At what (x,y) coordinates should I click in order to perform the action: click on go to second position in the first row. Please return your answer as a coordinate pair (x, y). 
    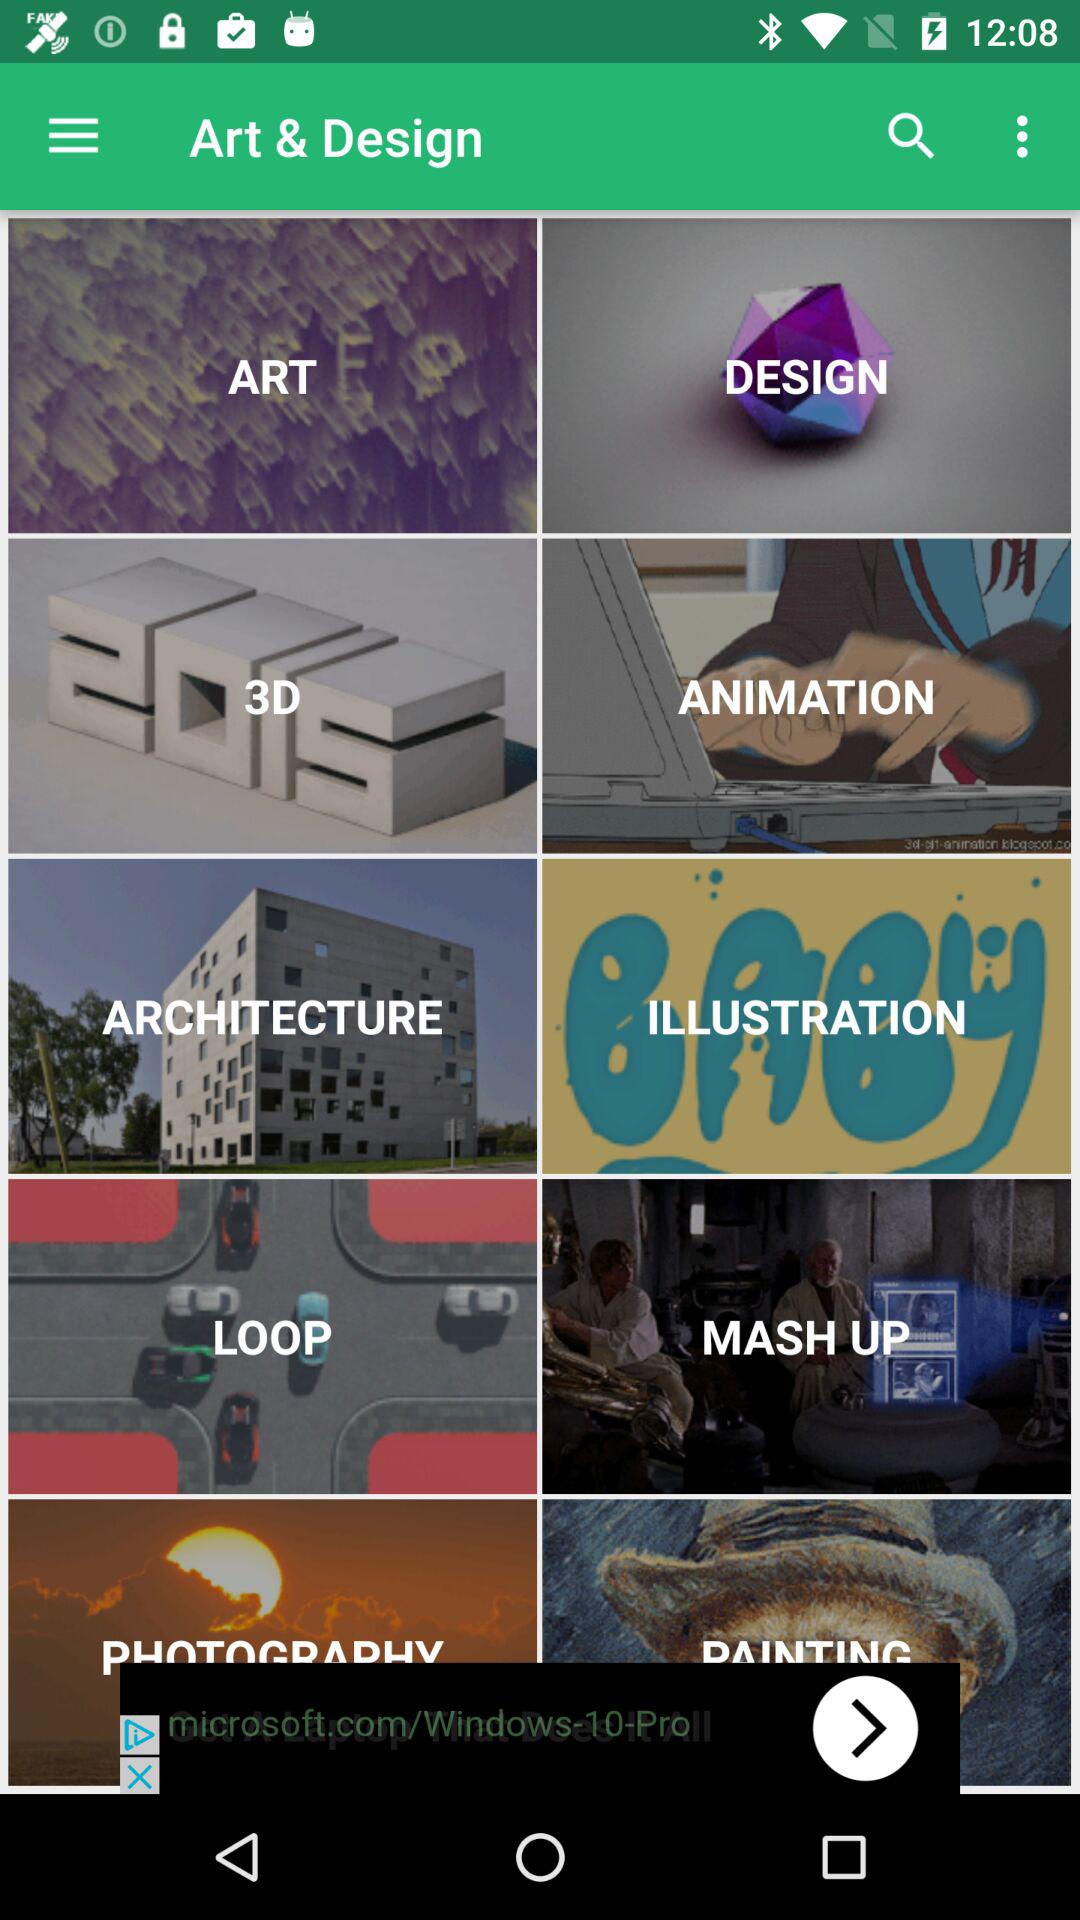
    Looking at the image, I should click on (806, 376).